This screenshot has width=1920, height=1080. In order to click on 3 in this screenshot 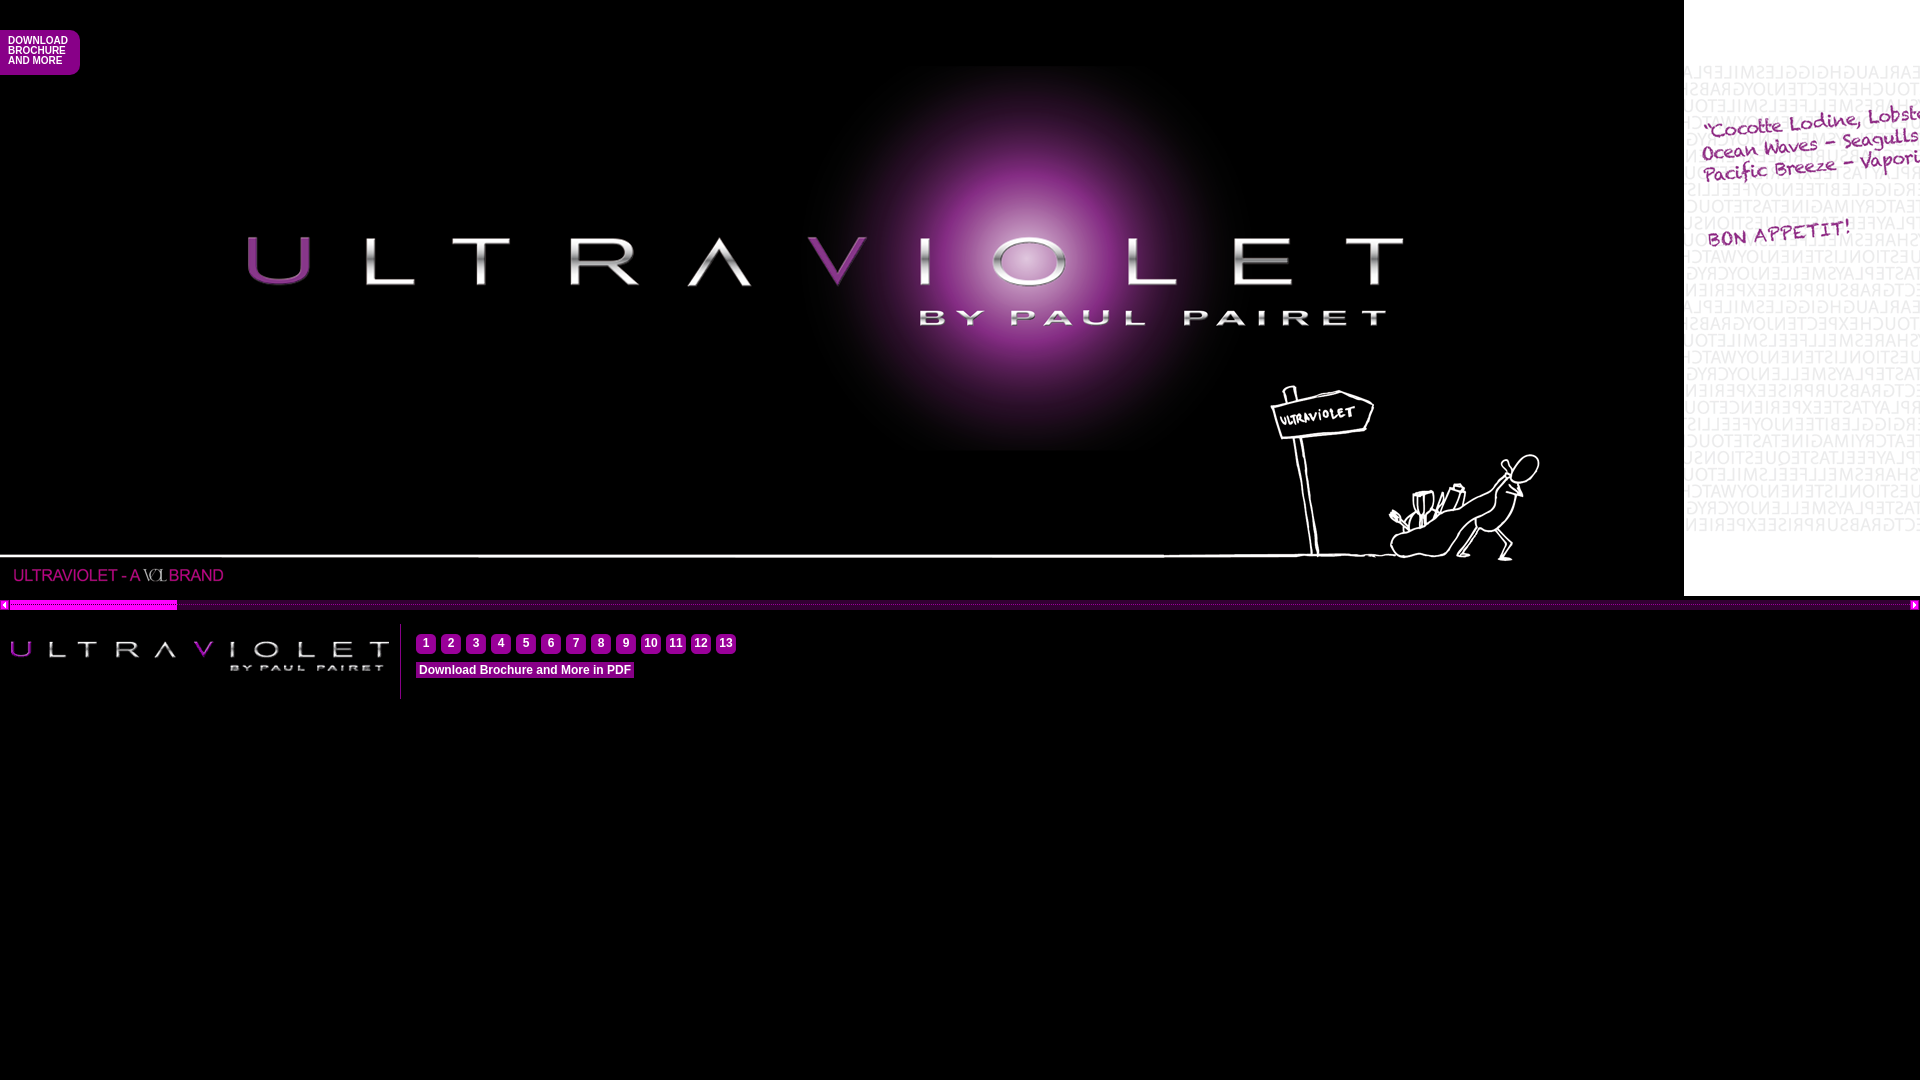, I will do `click(476, 645)`.